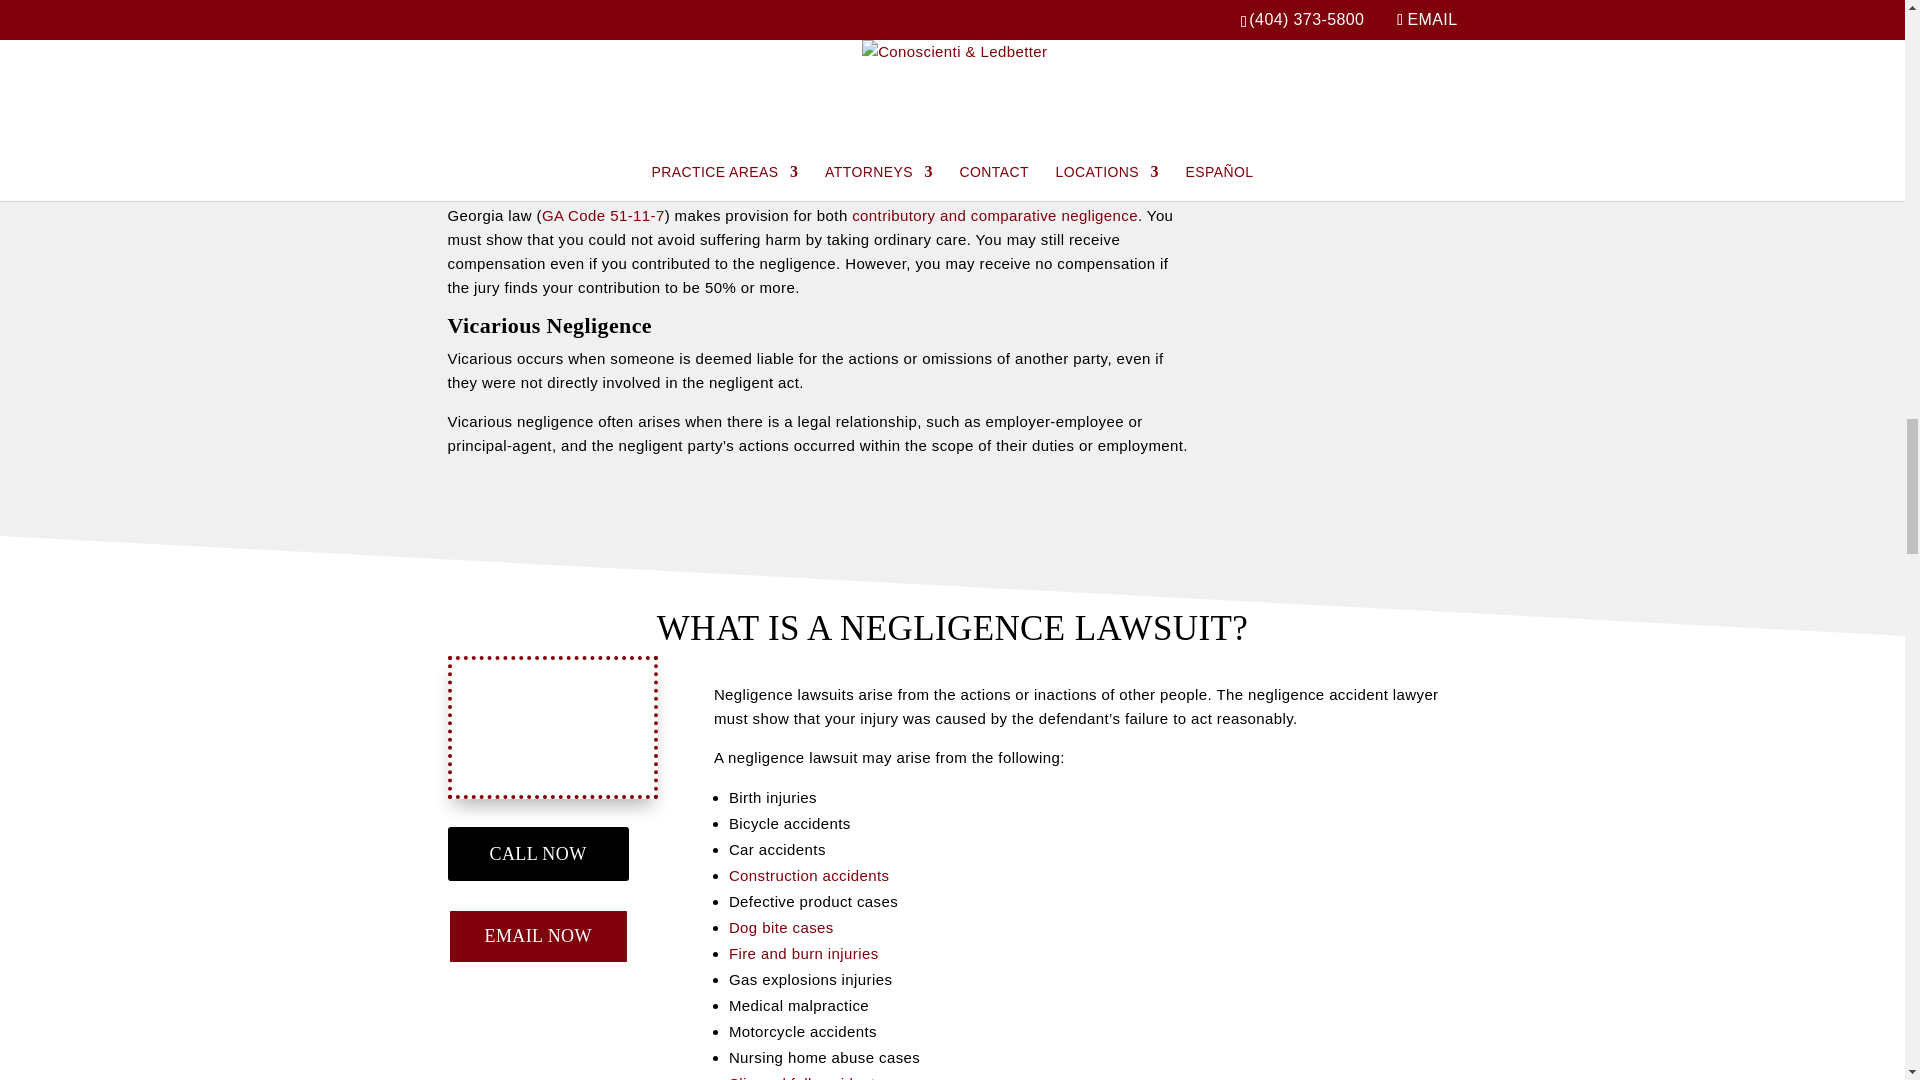 This screenshot has height=1080, width=1920. What do you see at coordinates (552, 726) in the screenshot?
I see `What Is a Negligence Lawsuit` at bounding box center [552, 726].